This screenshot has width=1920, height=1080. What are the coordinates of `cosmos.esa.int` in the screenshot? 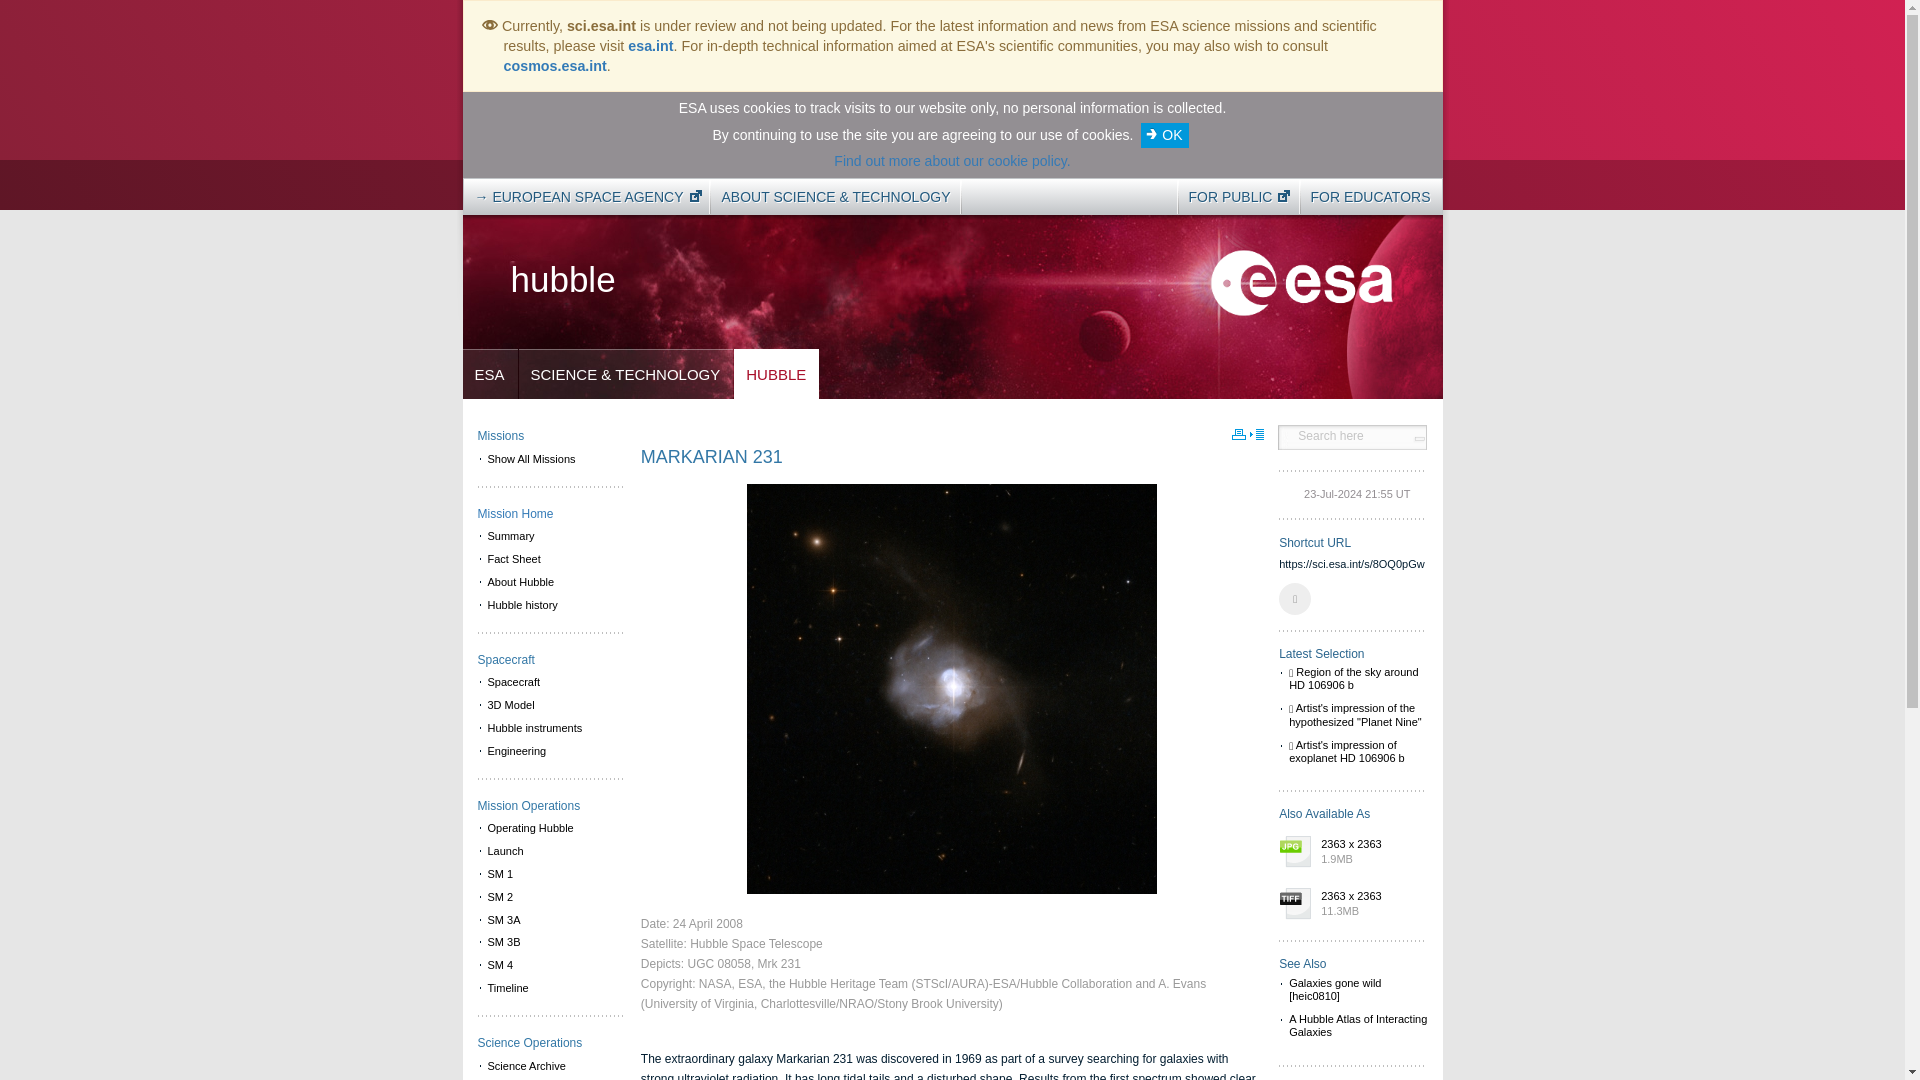 It's located at (554, 66).